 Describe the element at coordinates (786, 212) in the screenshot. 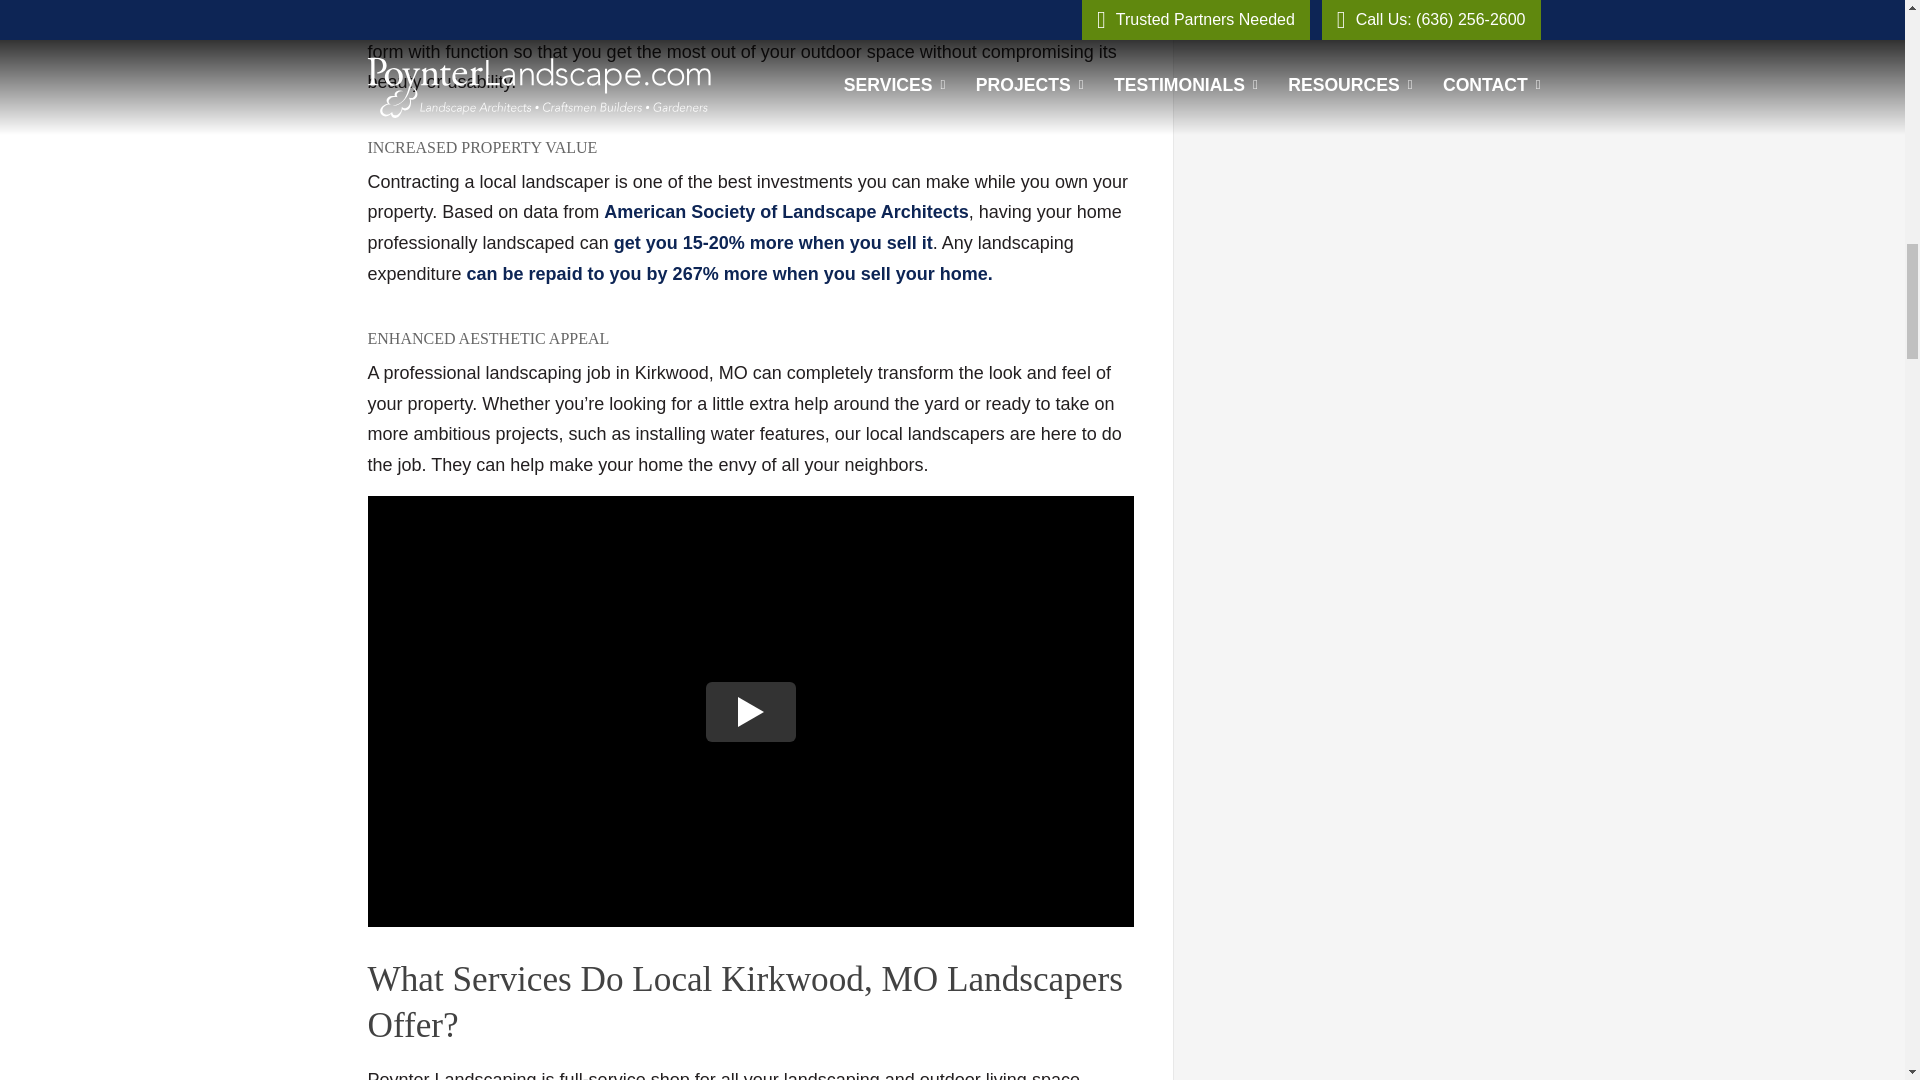

I see `ASLA` at that location.